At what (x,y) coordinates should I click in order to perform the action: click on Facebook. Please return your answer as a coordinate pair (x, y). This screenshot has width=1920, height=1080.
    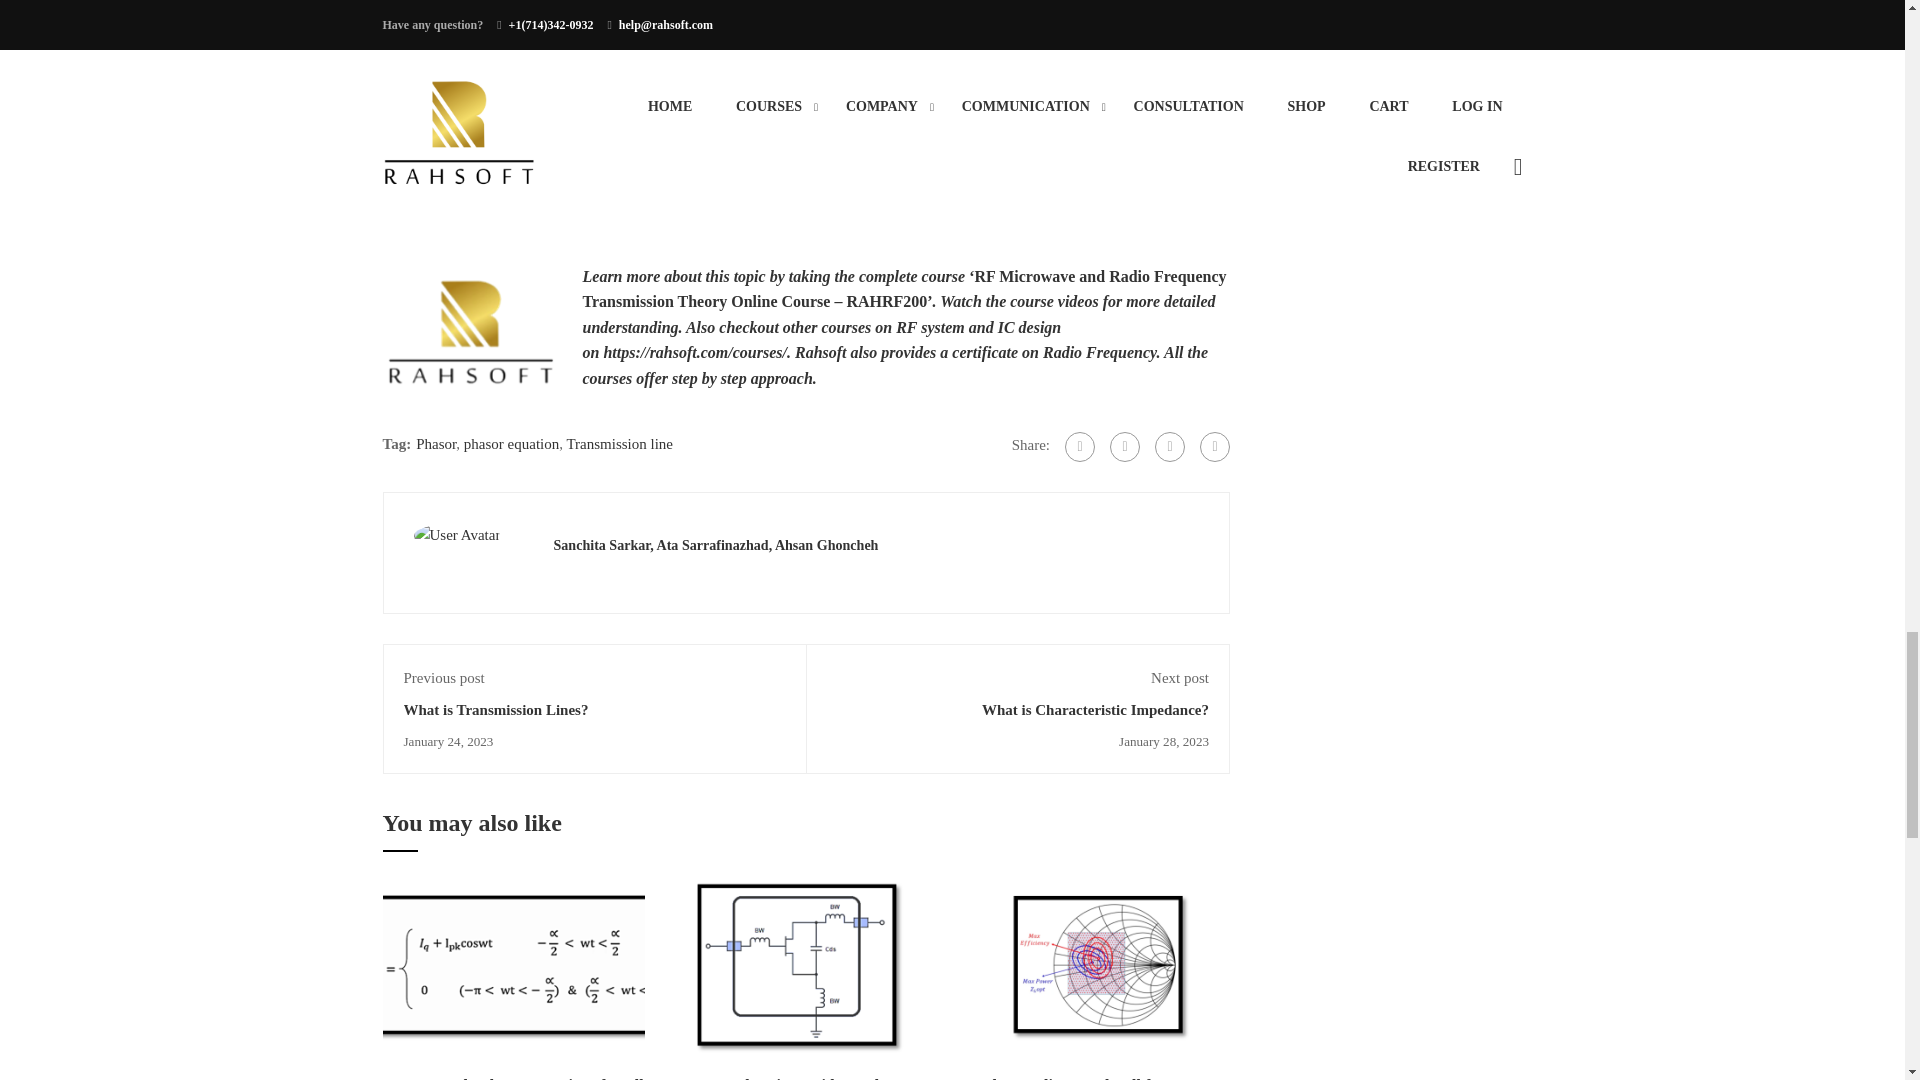
    Looking at the image, I should click on (1080, 447).